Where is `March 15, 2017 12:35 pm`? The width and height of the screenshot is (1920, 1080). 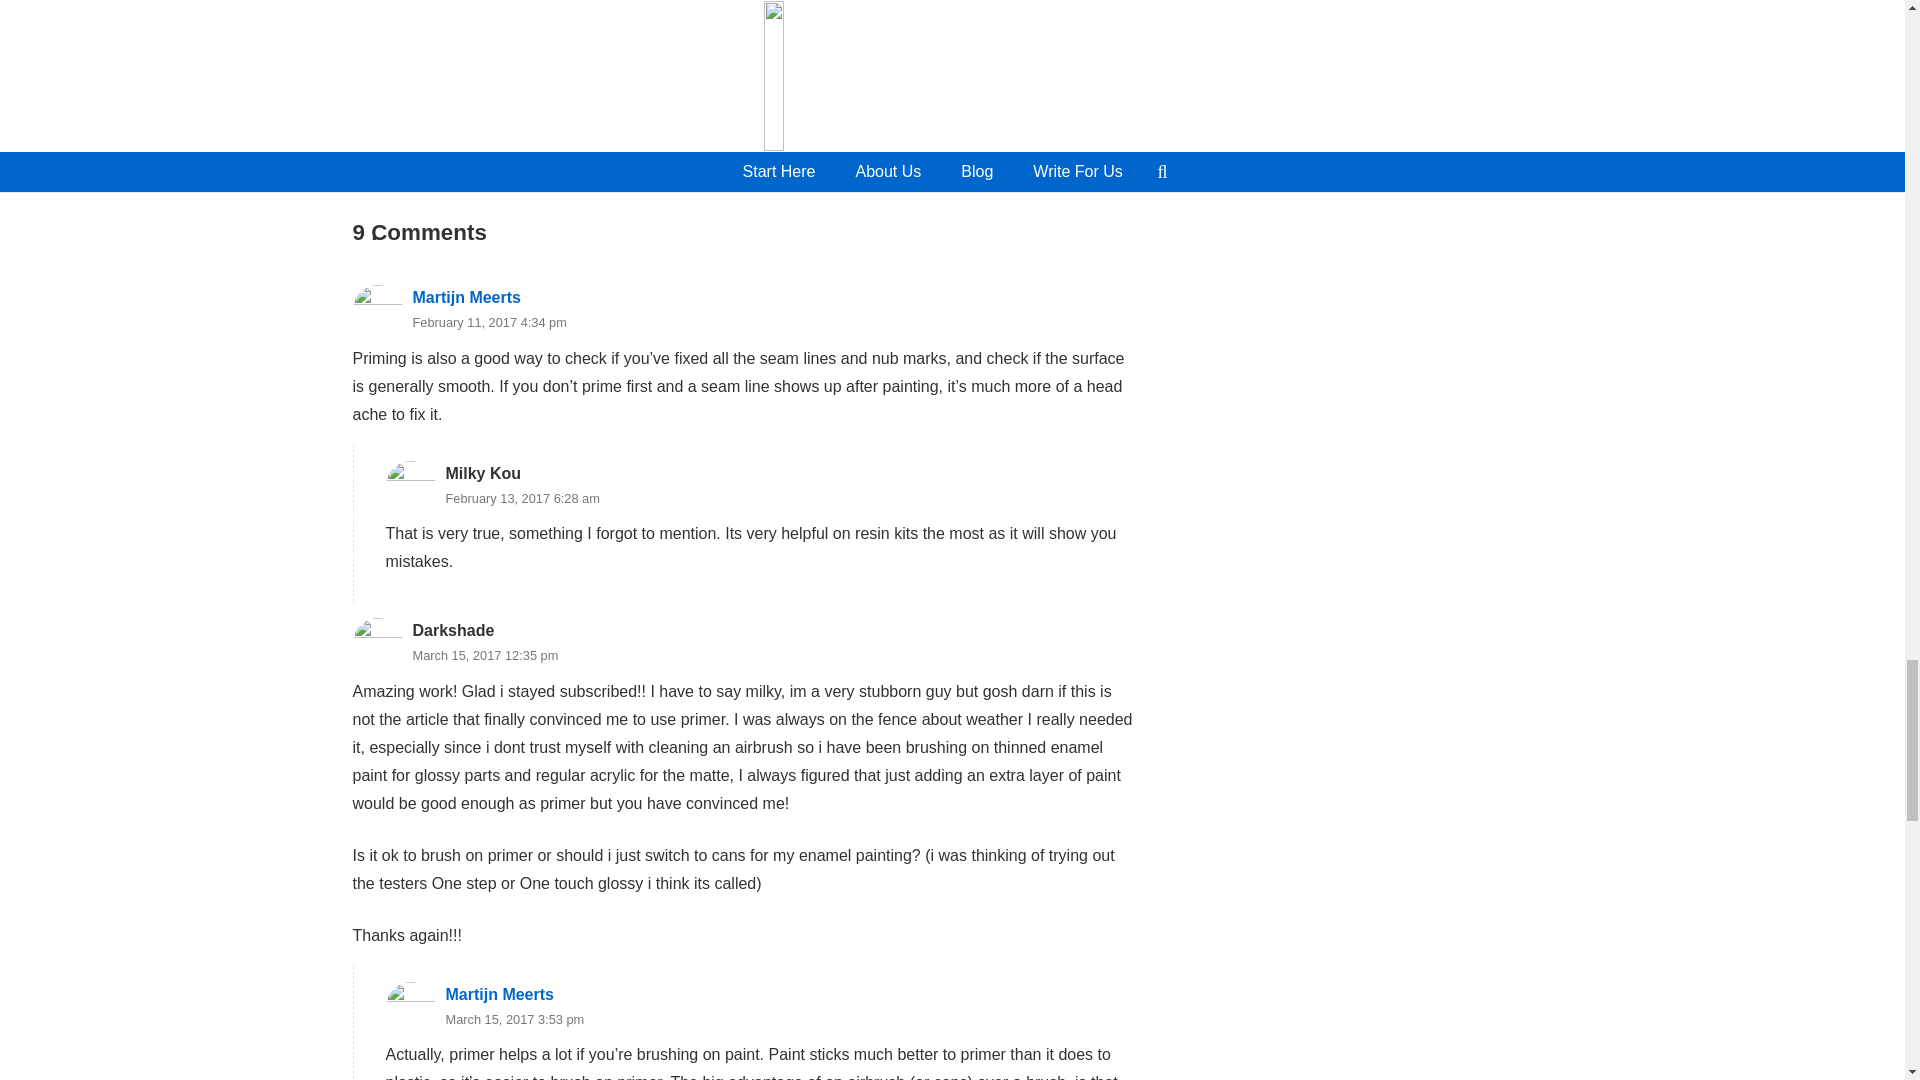
March 15, 2017 12:35 pm is located at coordinates (485, 656).